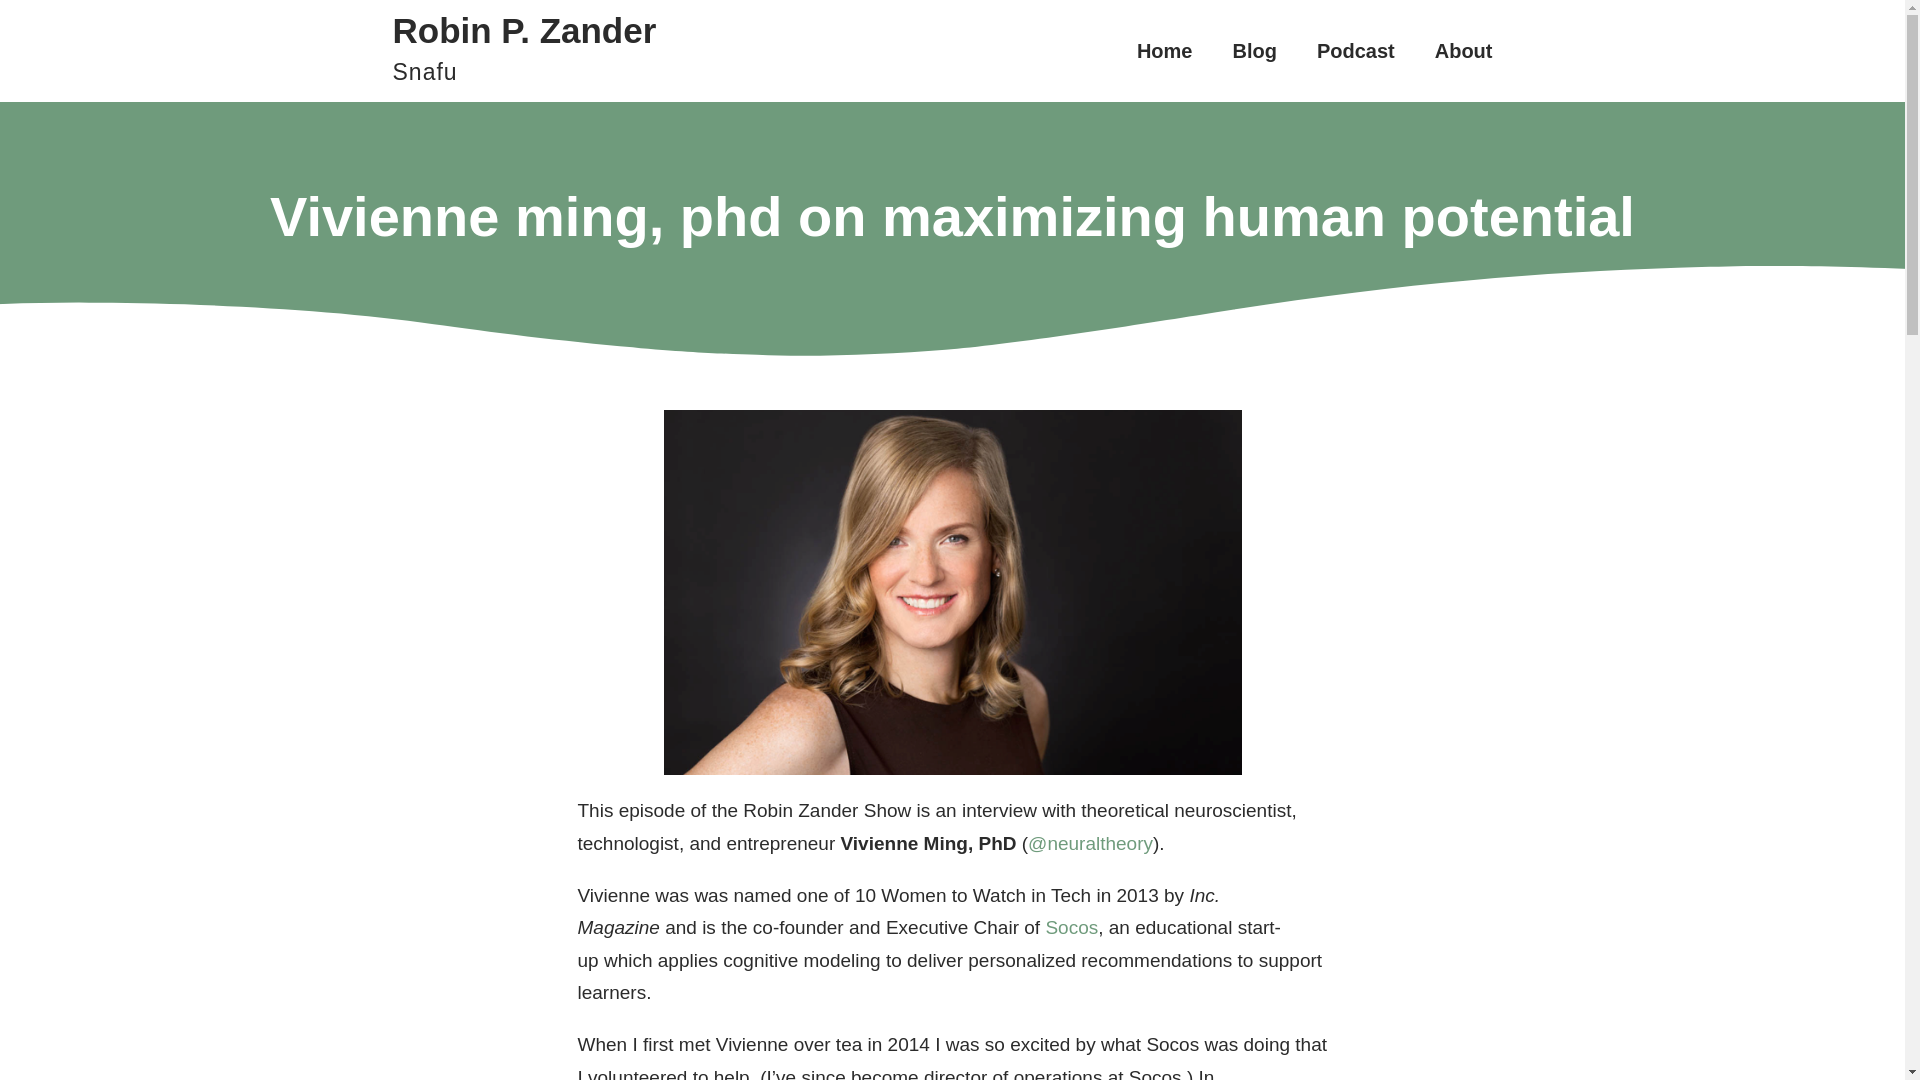 The width and height of the screenshot is (1920, 1080). Describe the element at coordinates (1356, 51) in the screenshot. I see `Socos` at that location.